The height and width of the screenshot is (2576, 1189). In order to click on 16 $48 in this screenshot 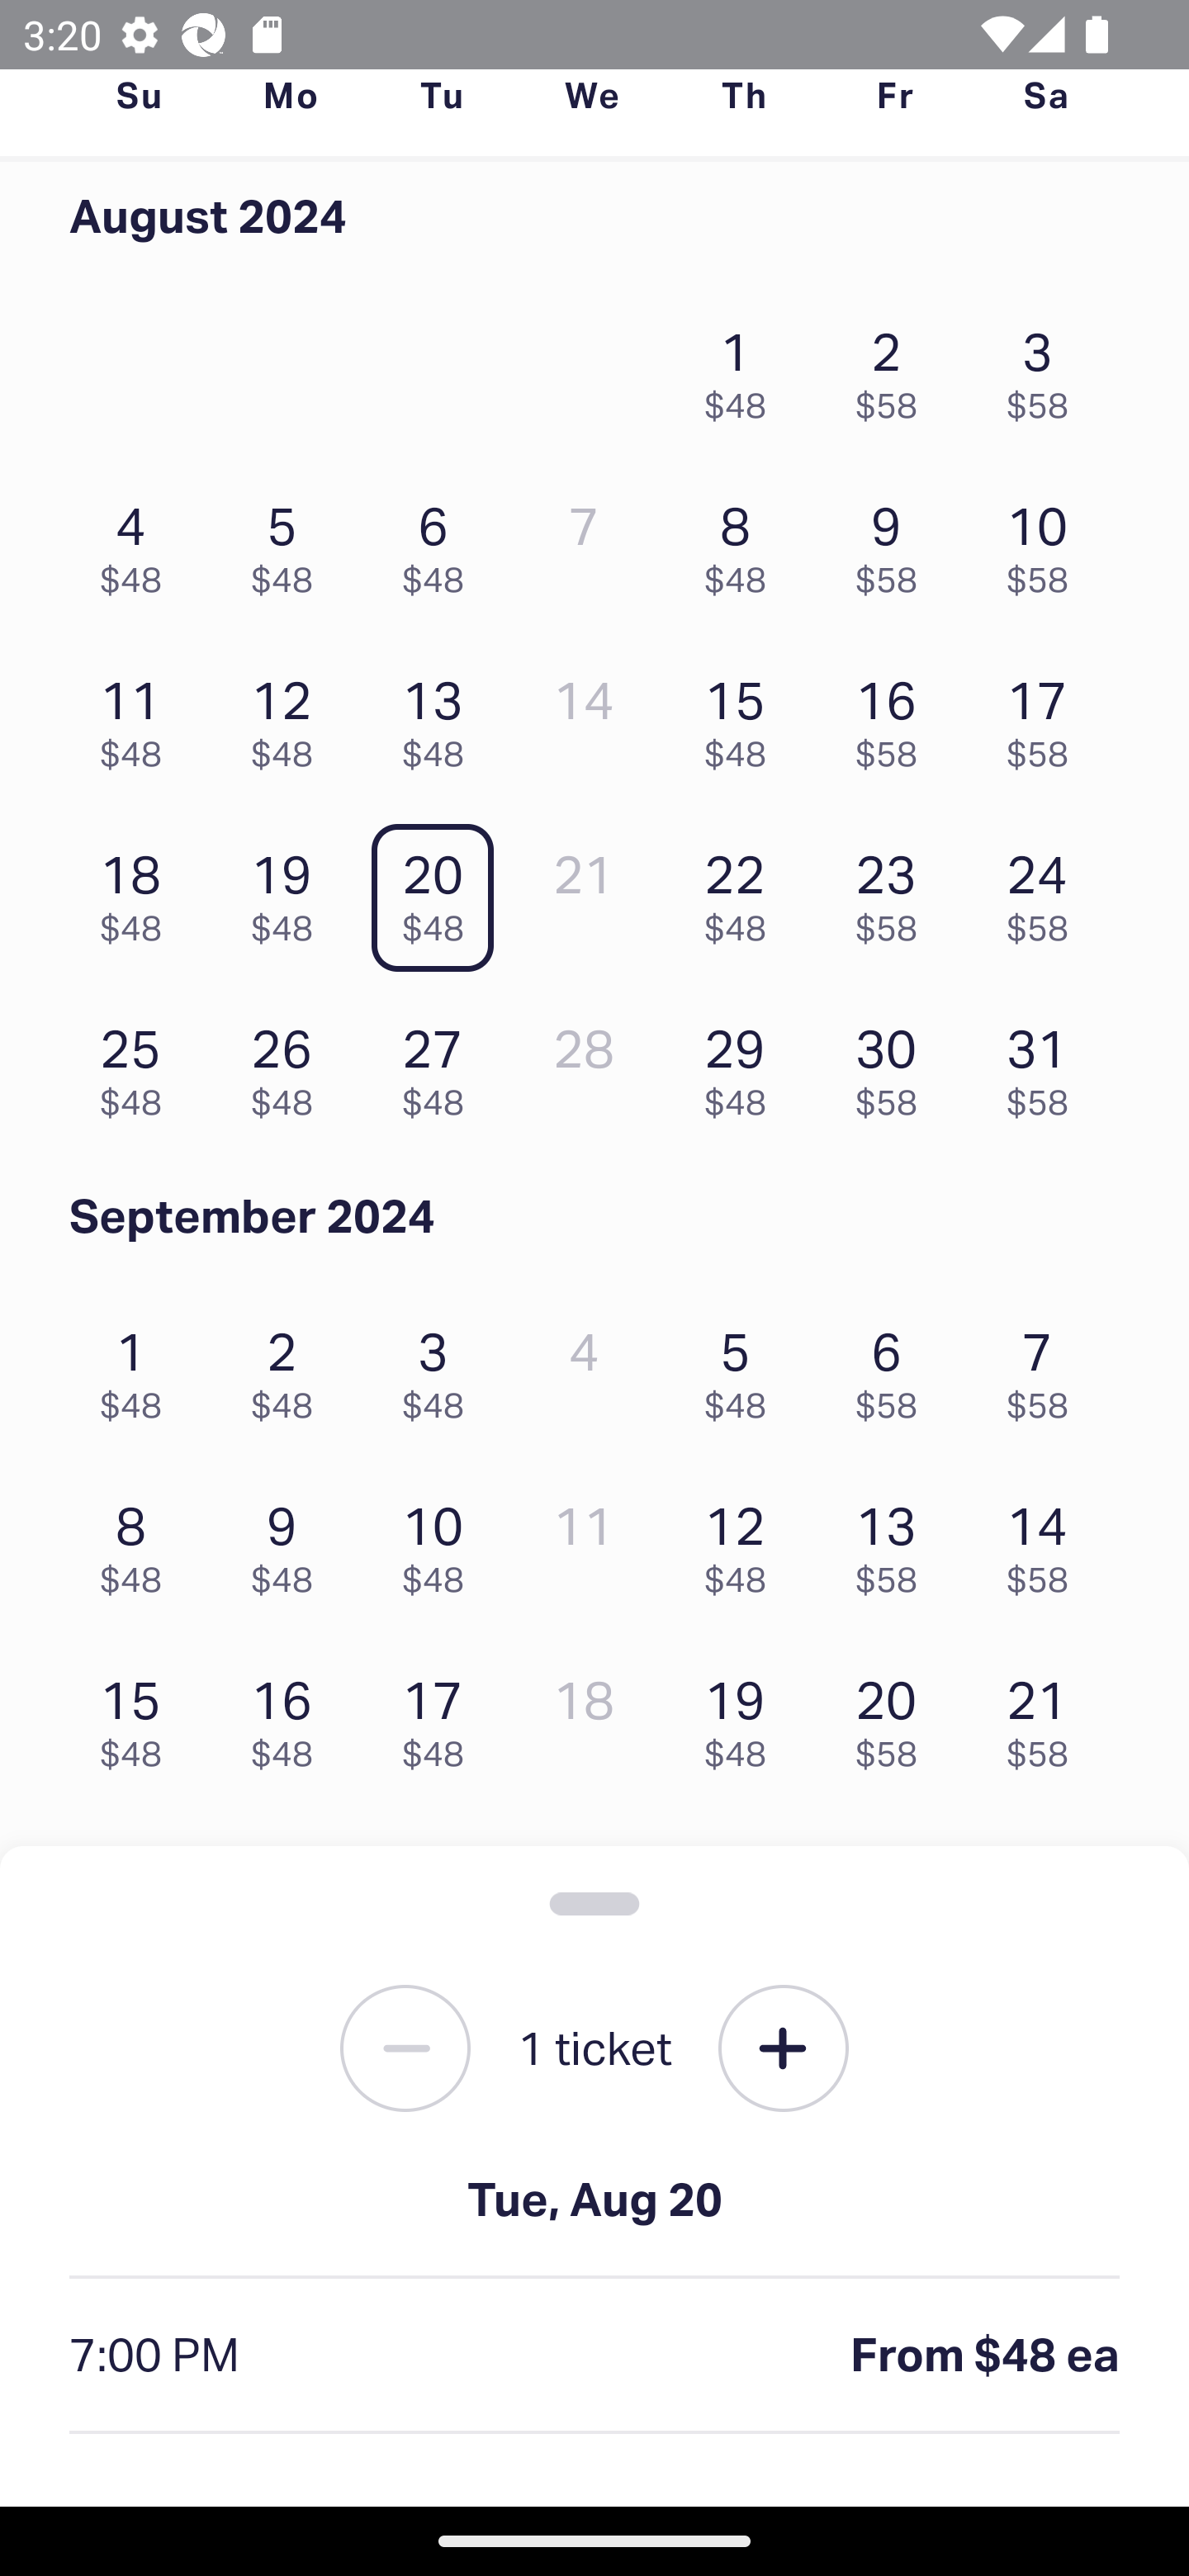, I will do `click(290, 1717)`.